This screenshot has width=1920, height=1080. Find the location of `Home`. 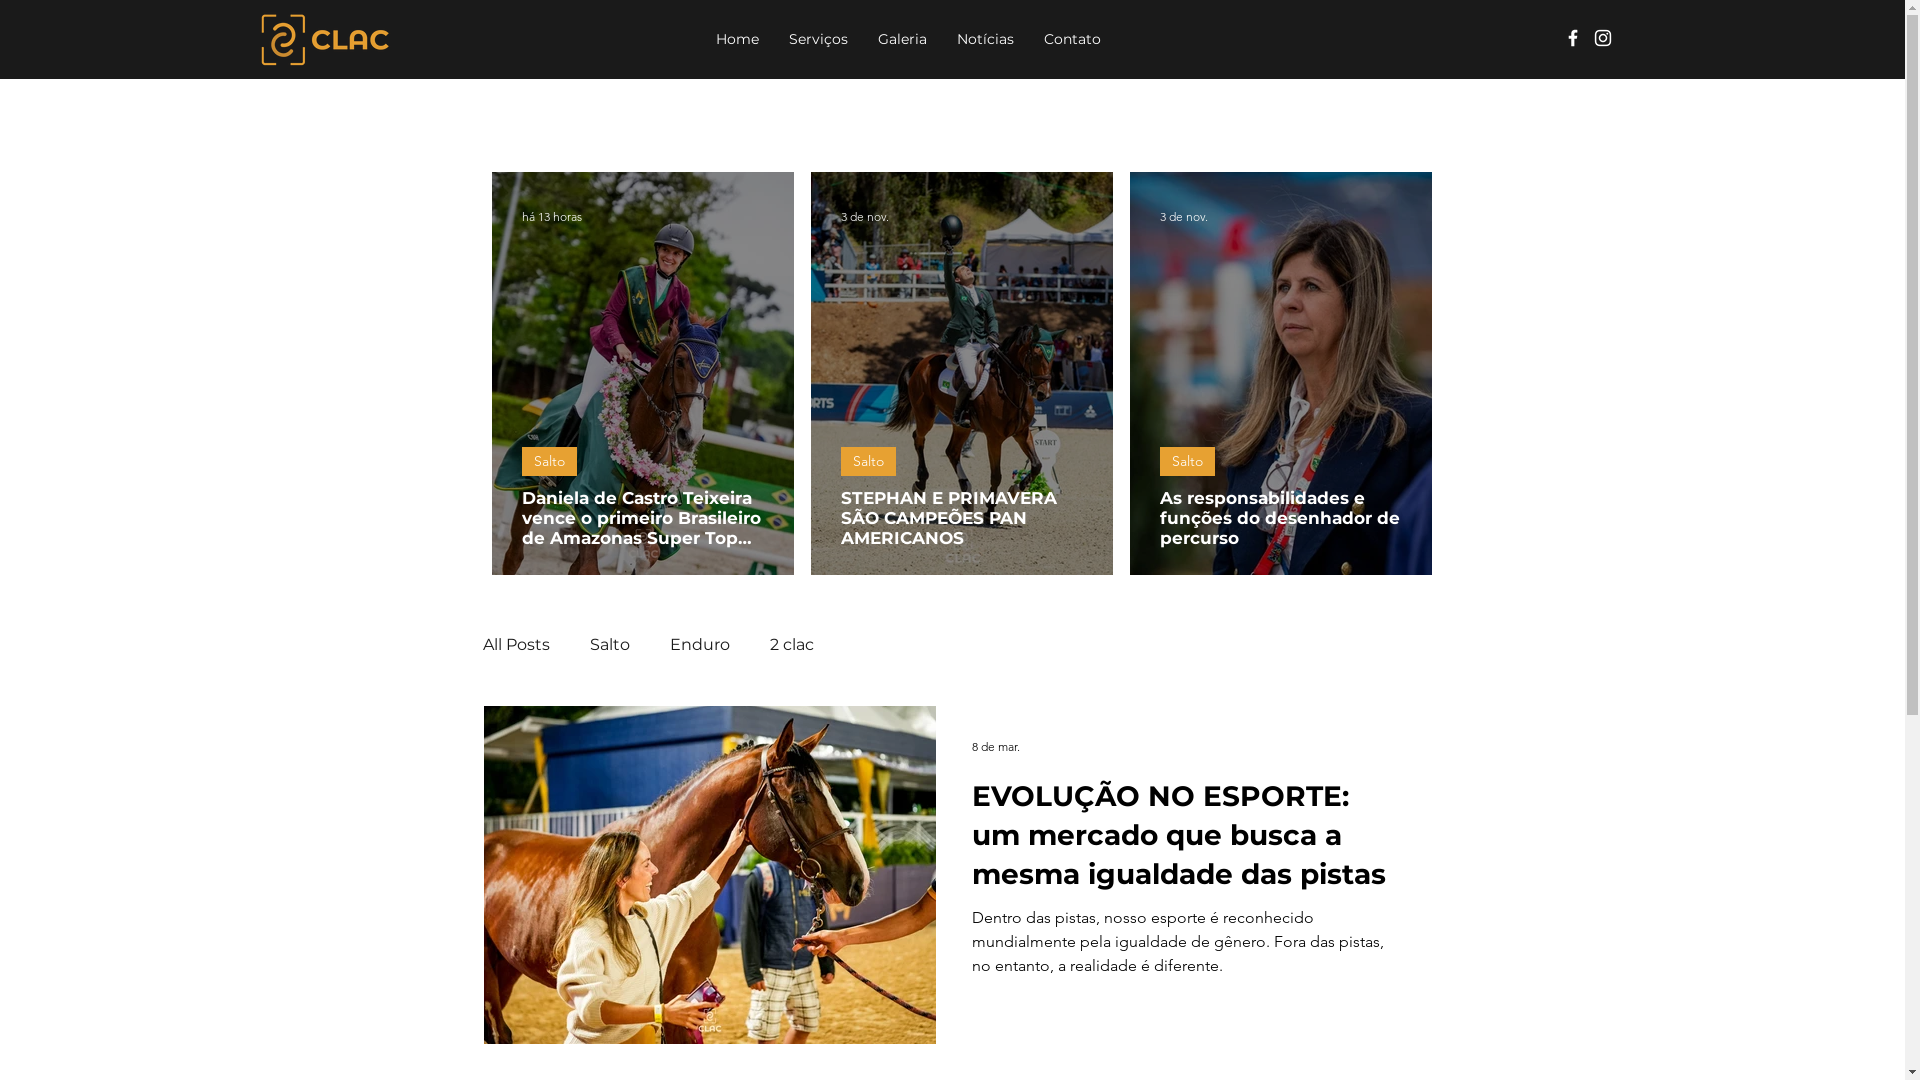

Home is located at coordinates (738, 40).